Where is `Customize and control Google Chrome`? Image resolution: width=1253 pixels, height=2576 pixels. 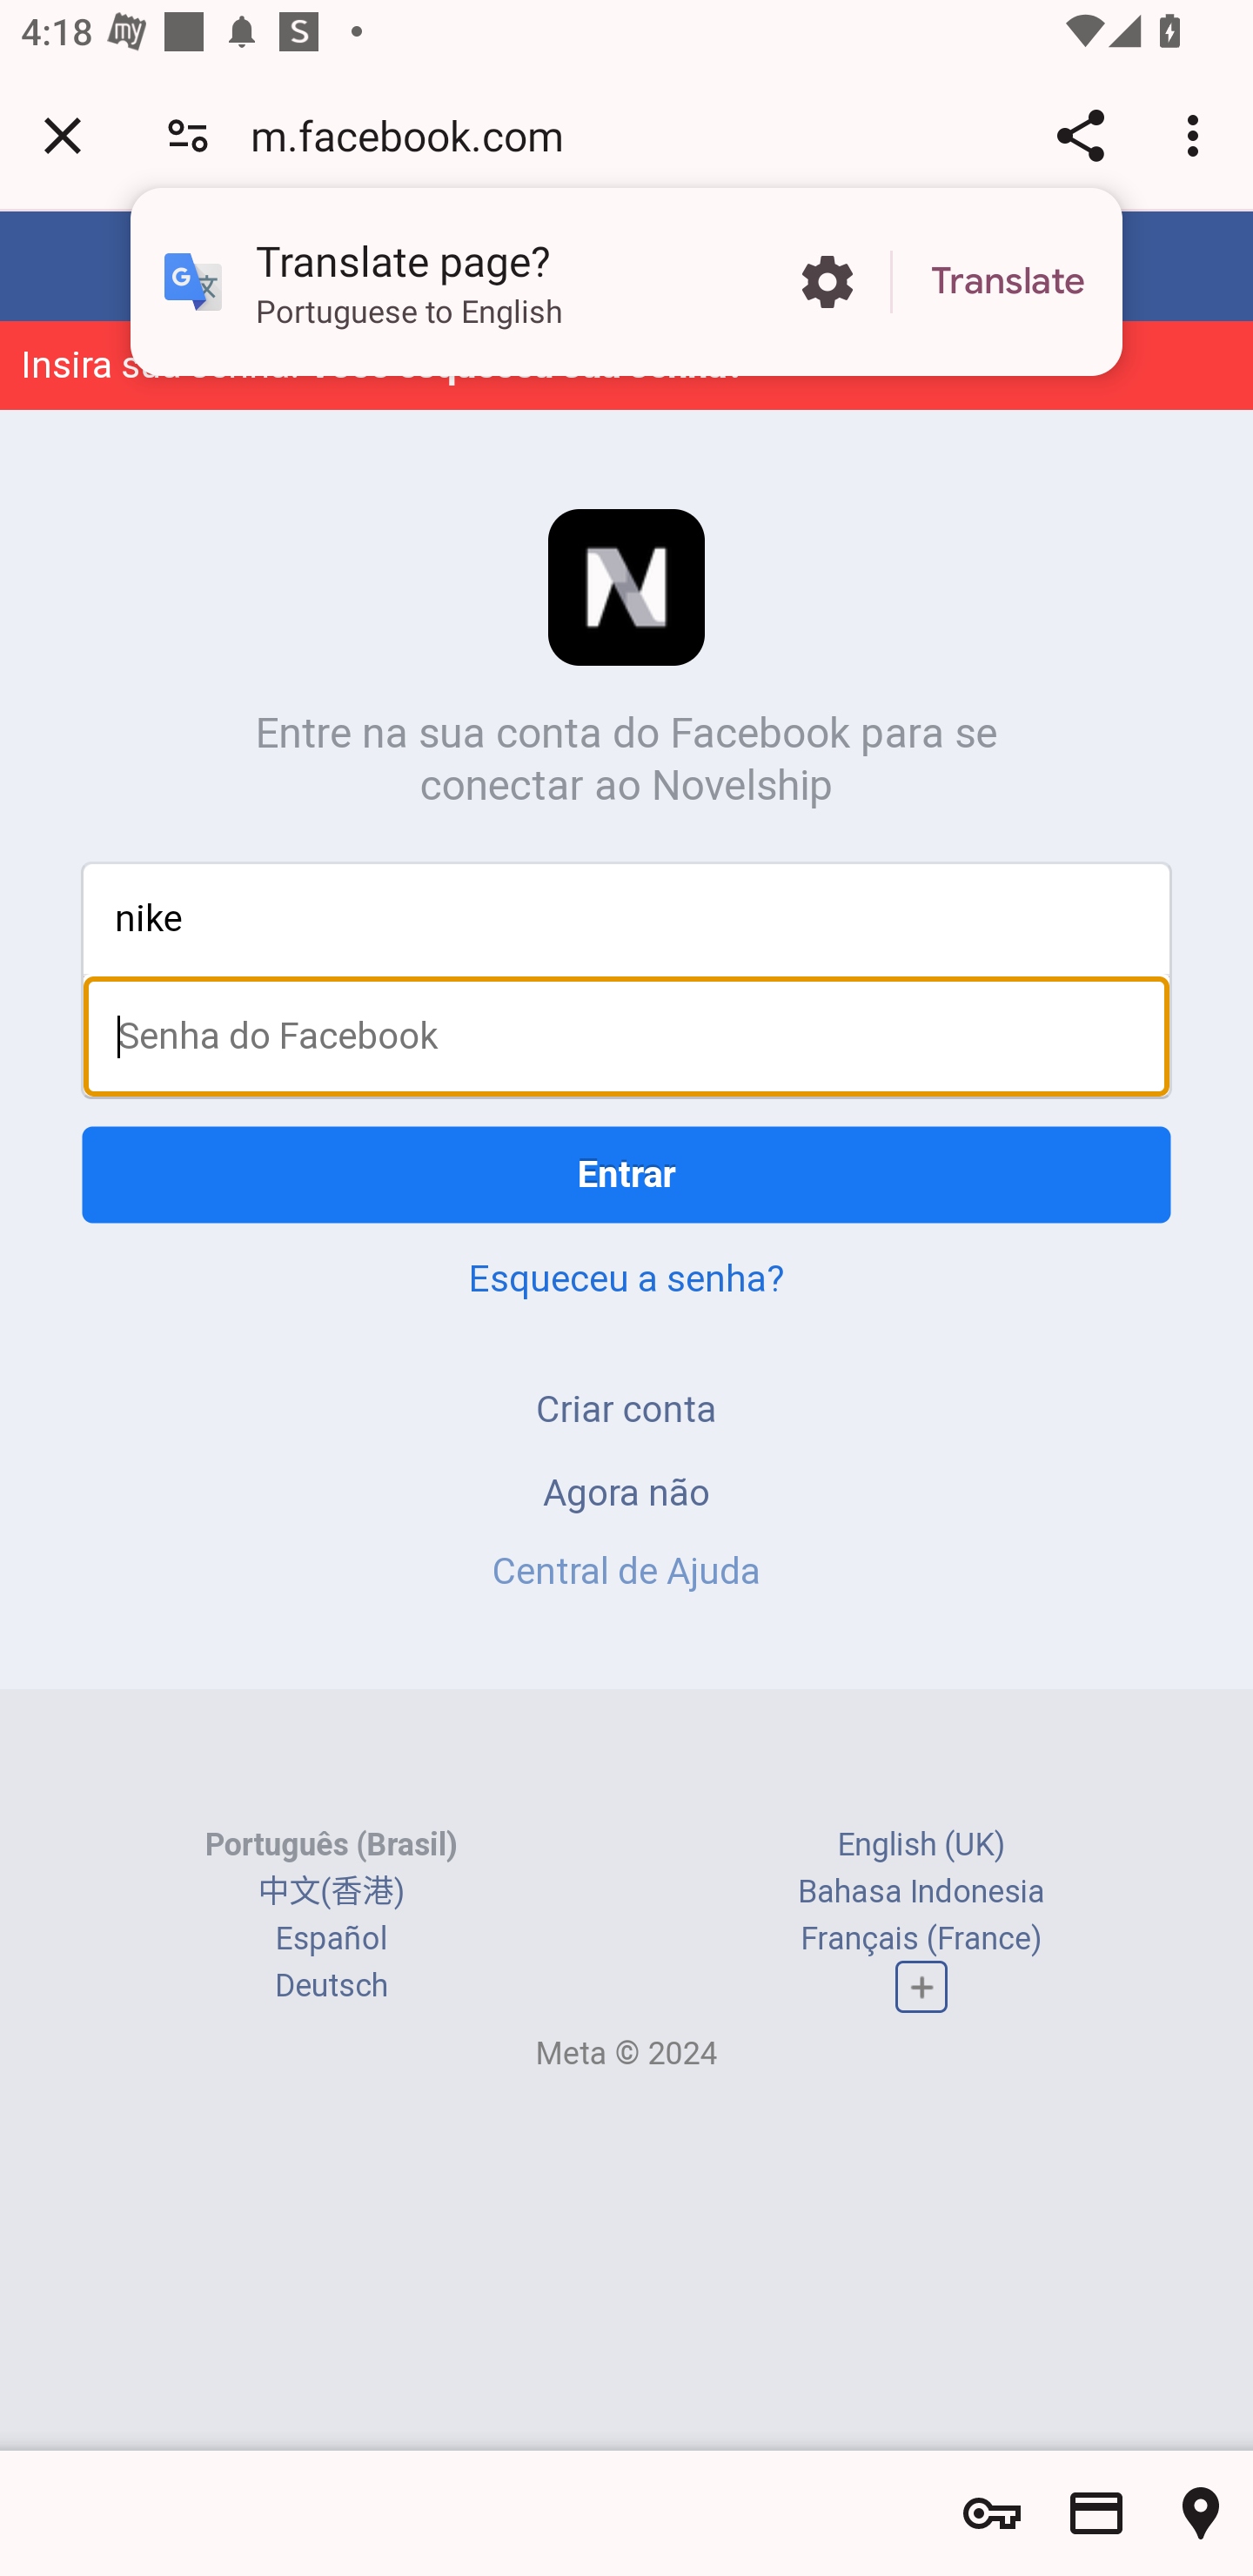 Customize and control Google Chrome is located at coordinates (1197, 135).